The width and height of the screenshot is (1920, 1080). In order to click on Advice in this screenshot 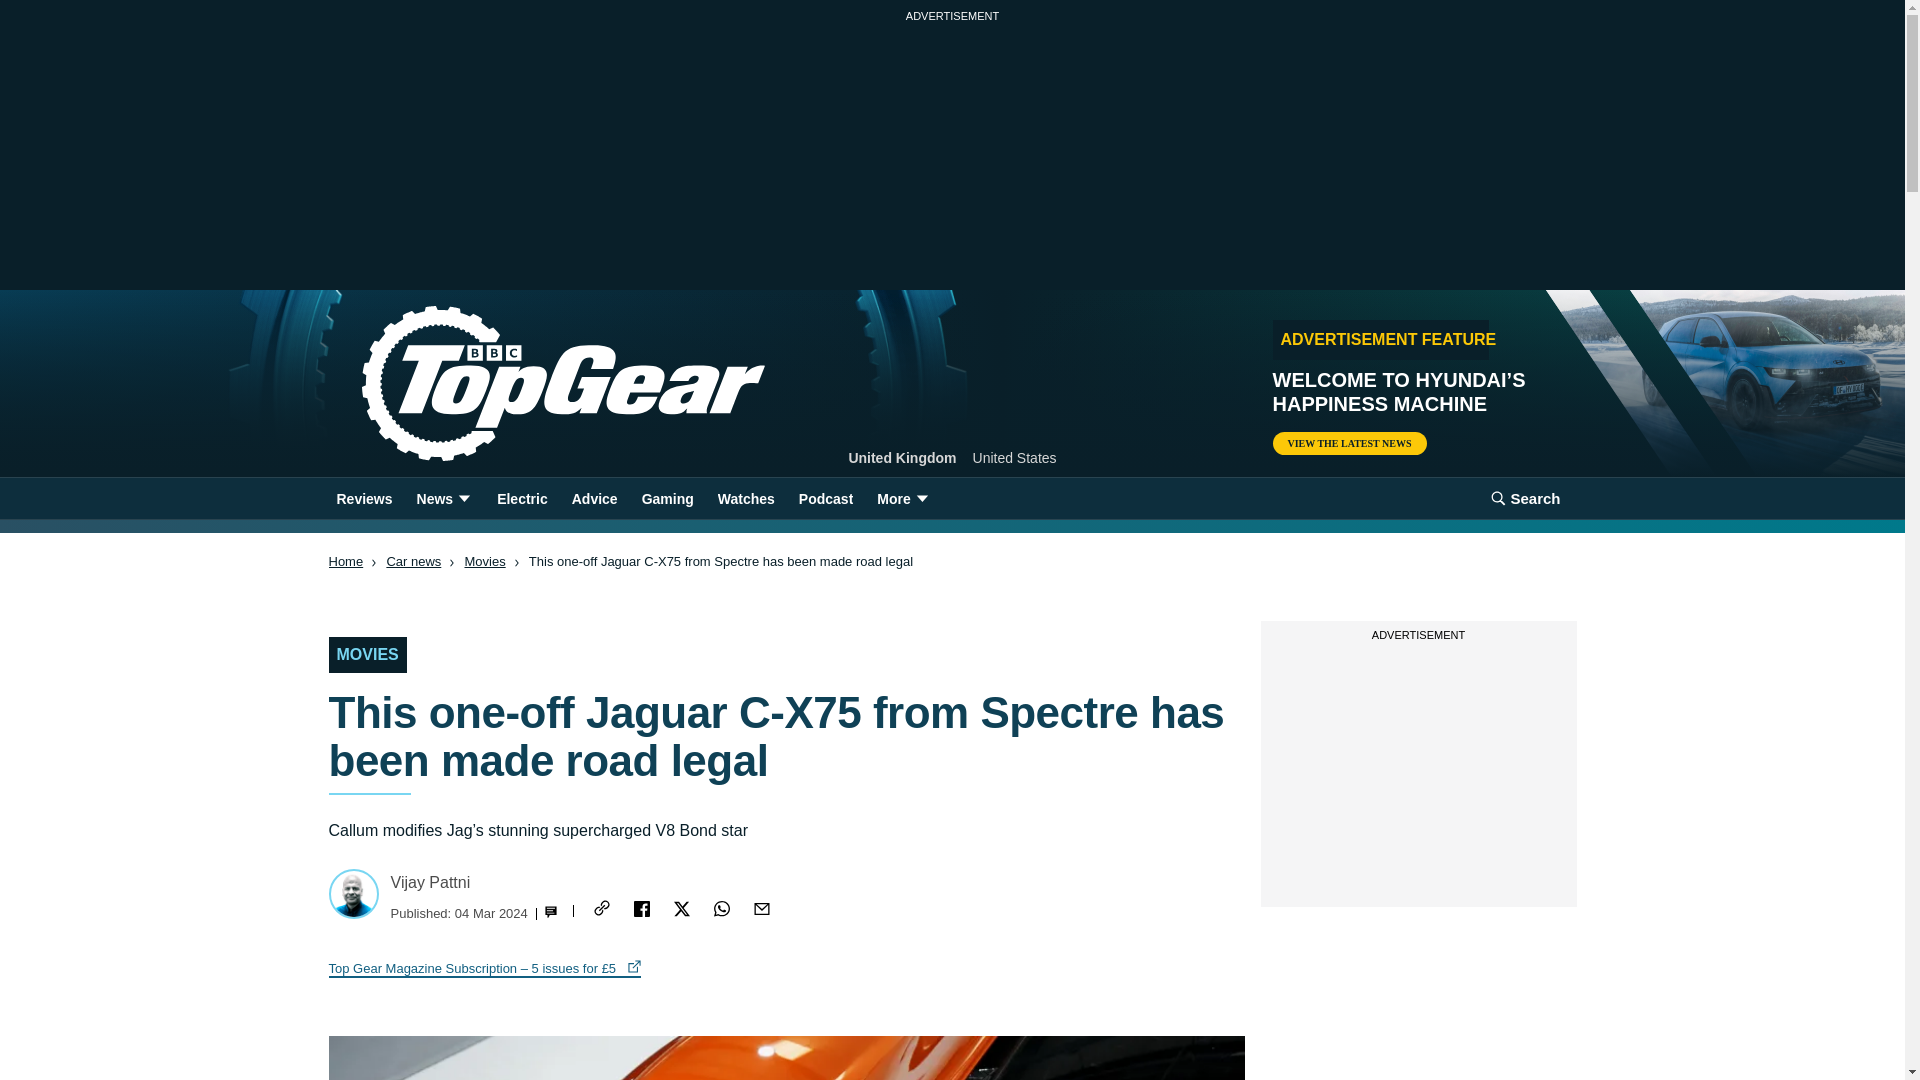, I will do `click(594, 498)`.